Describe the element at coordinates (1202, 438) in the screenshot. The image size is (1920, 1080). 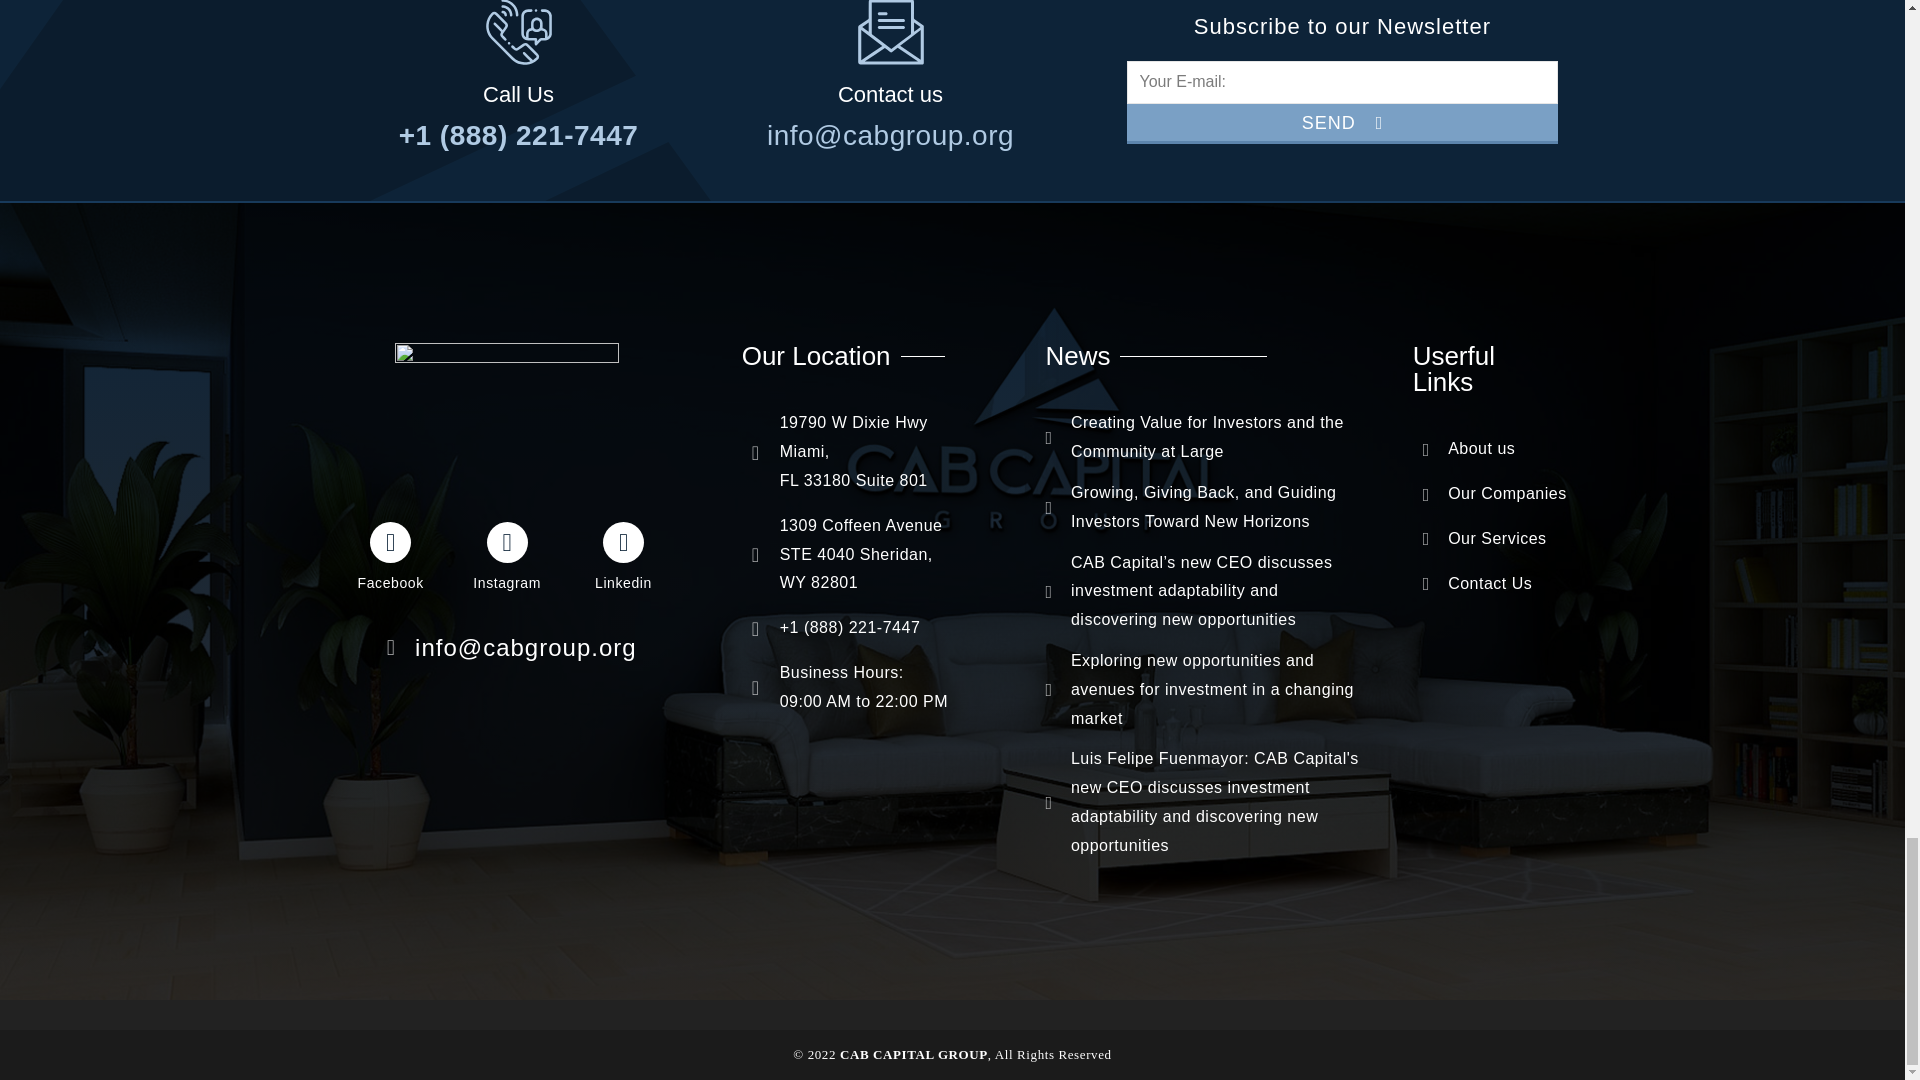
I see `Creating Value for Investors and the Community at Large` at that location.